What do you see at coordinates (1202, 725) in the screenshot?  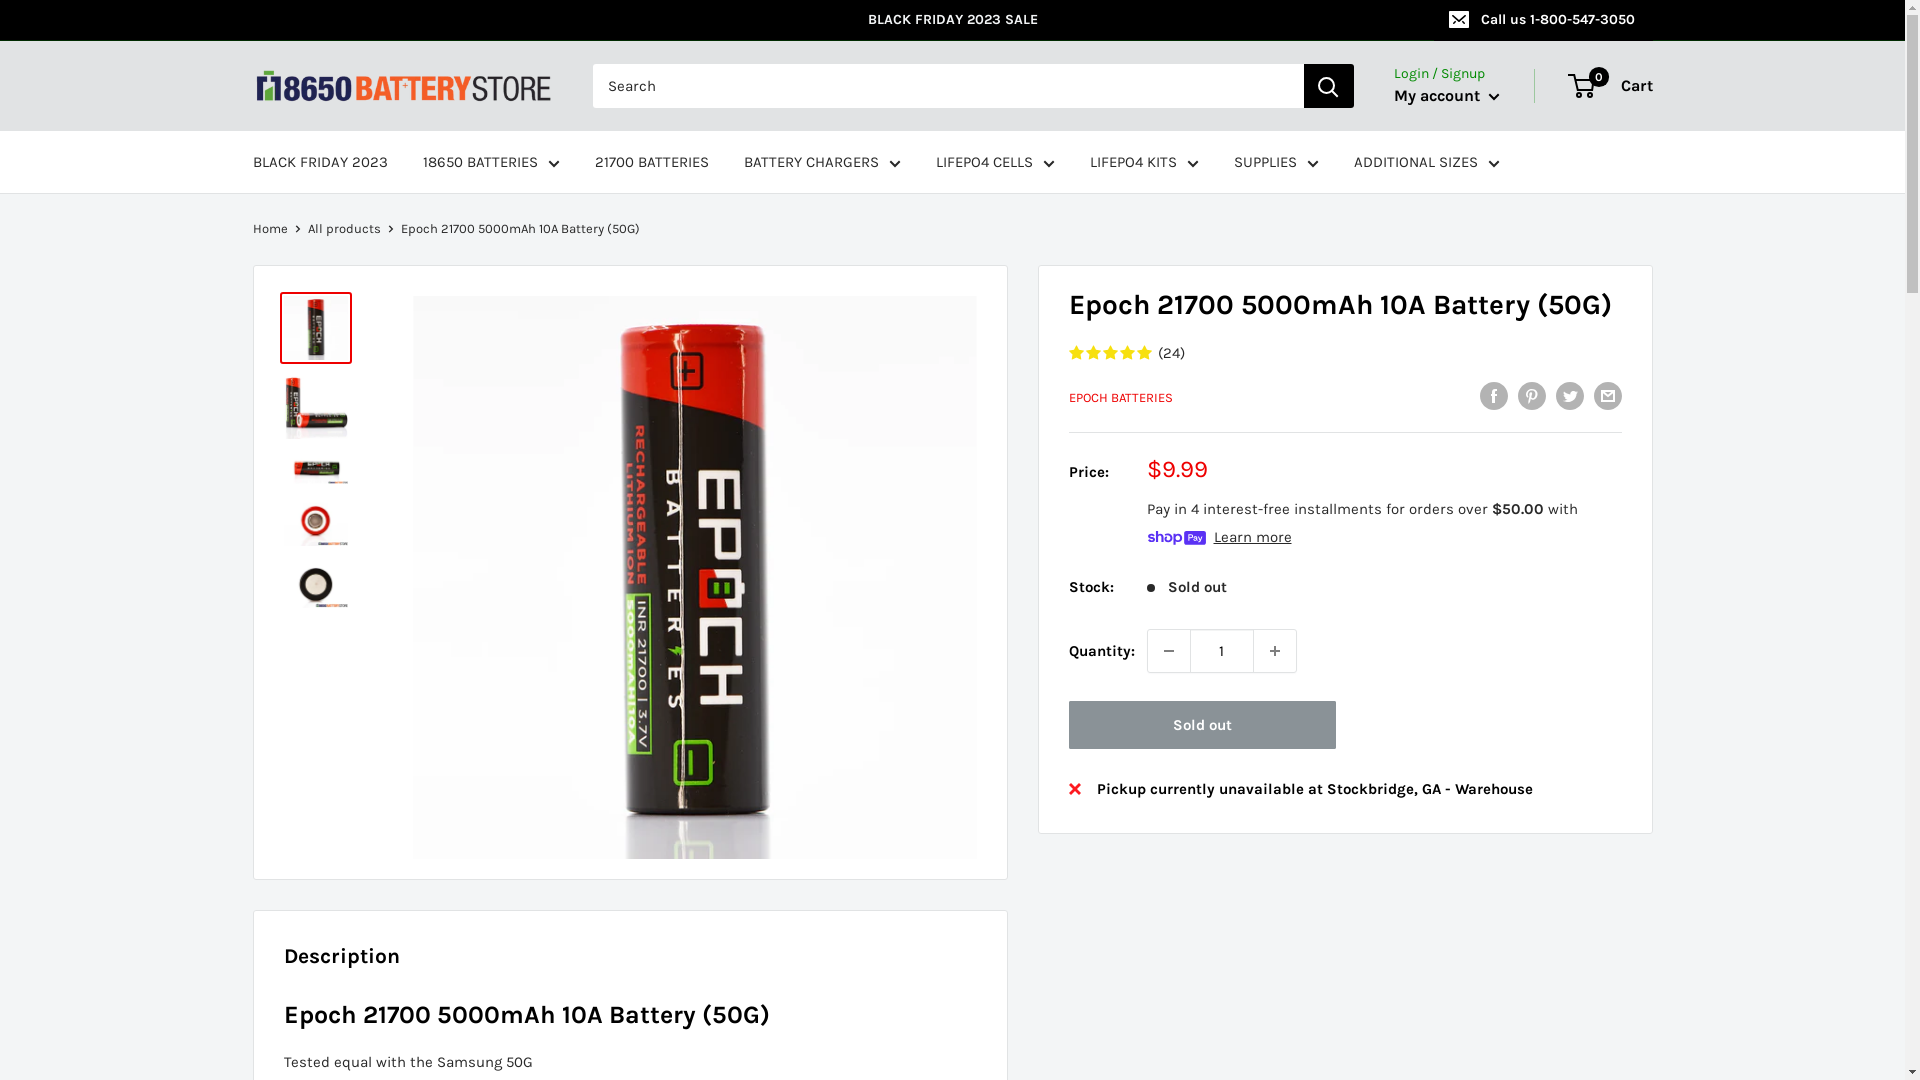 I see `Sold out` at bounding box center [1202, 725].